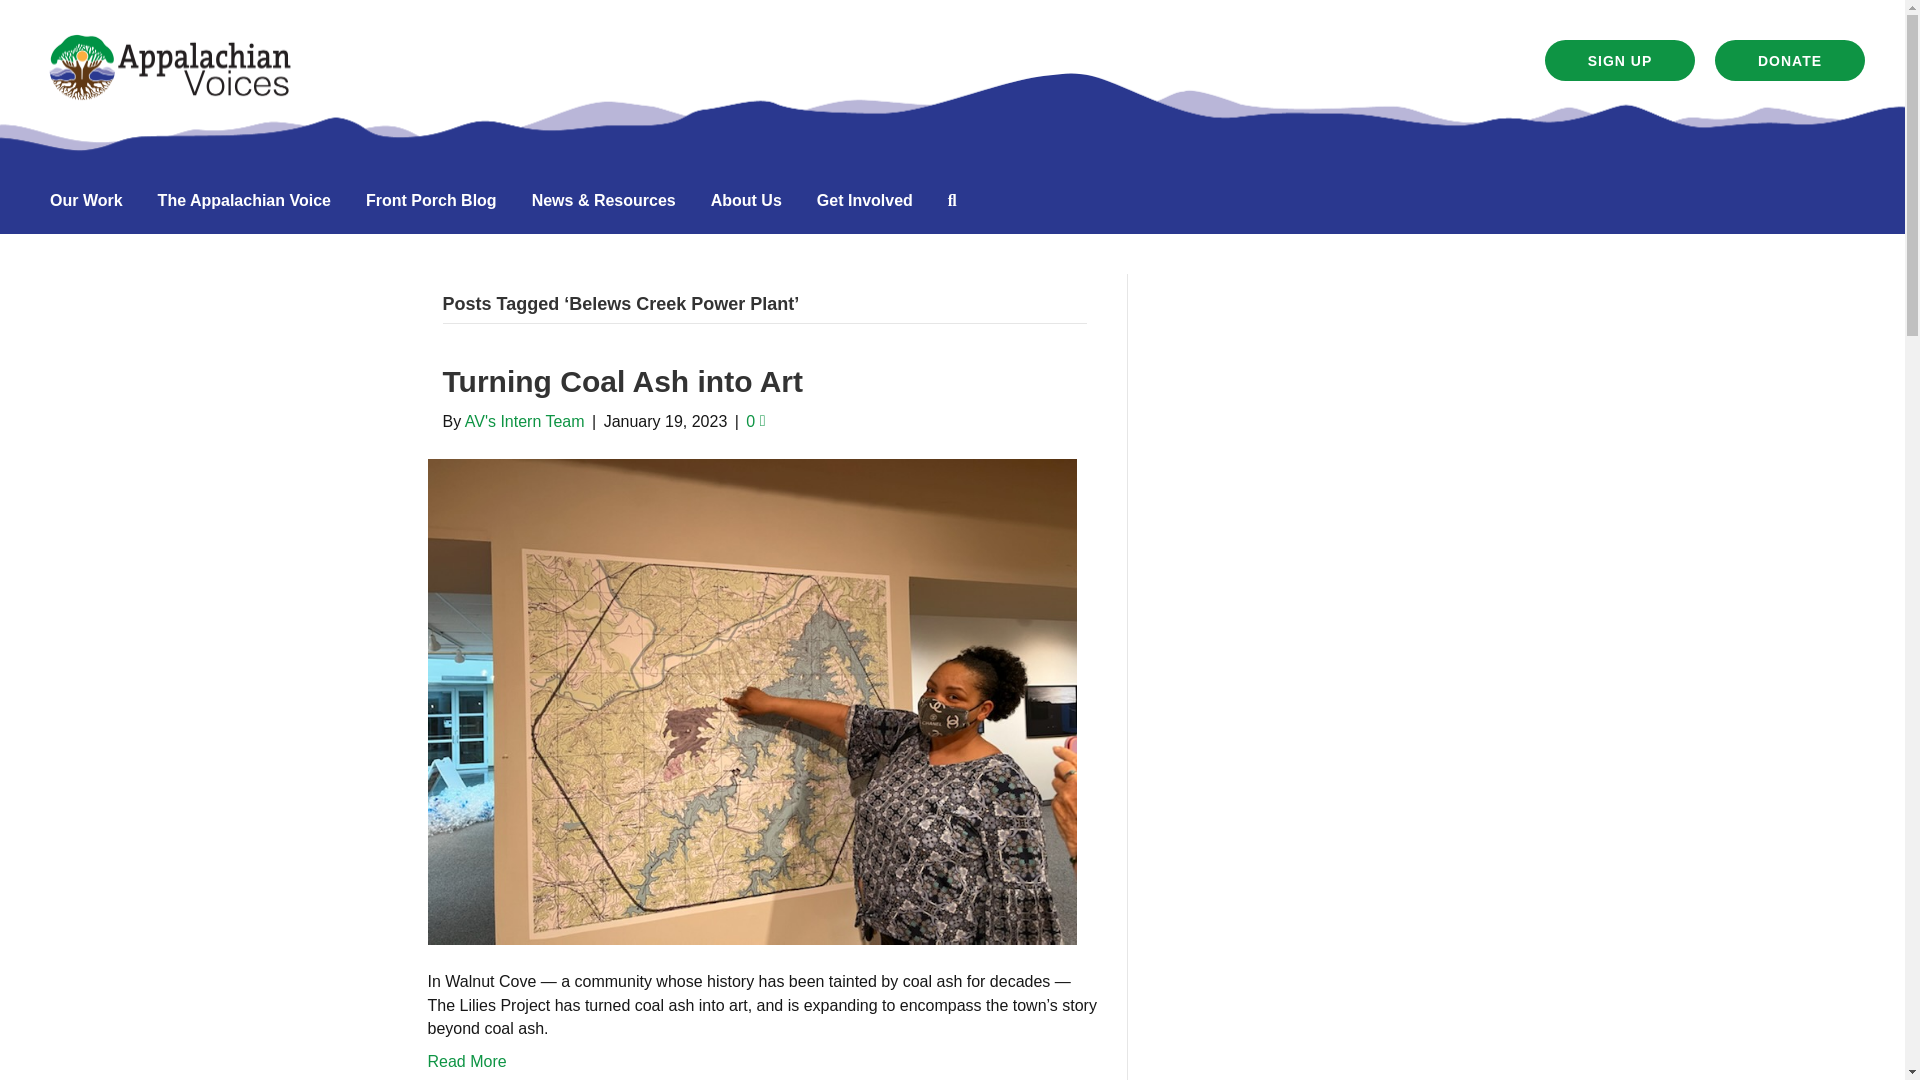 The image size is (1920, 1080). I want to click on Turning Coal Ash into Art, so click(752, 700).